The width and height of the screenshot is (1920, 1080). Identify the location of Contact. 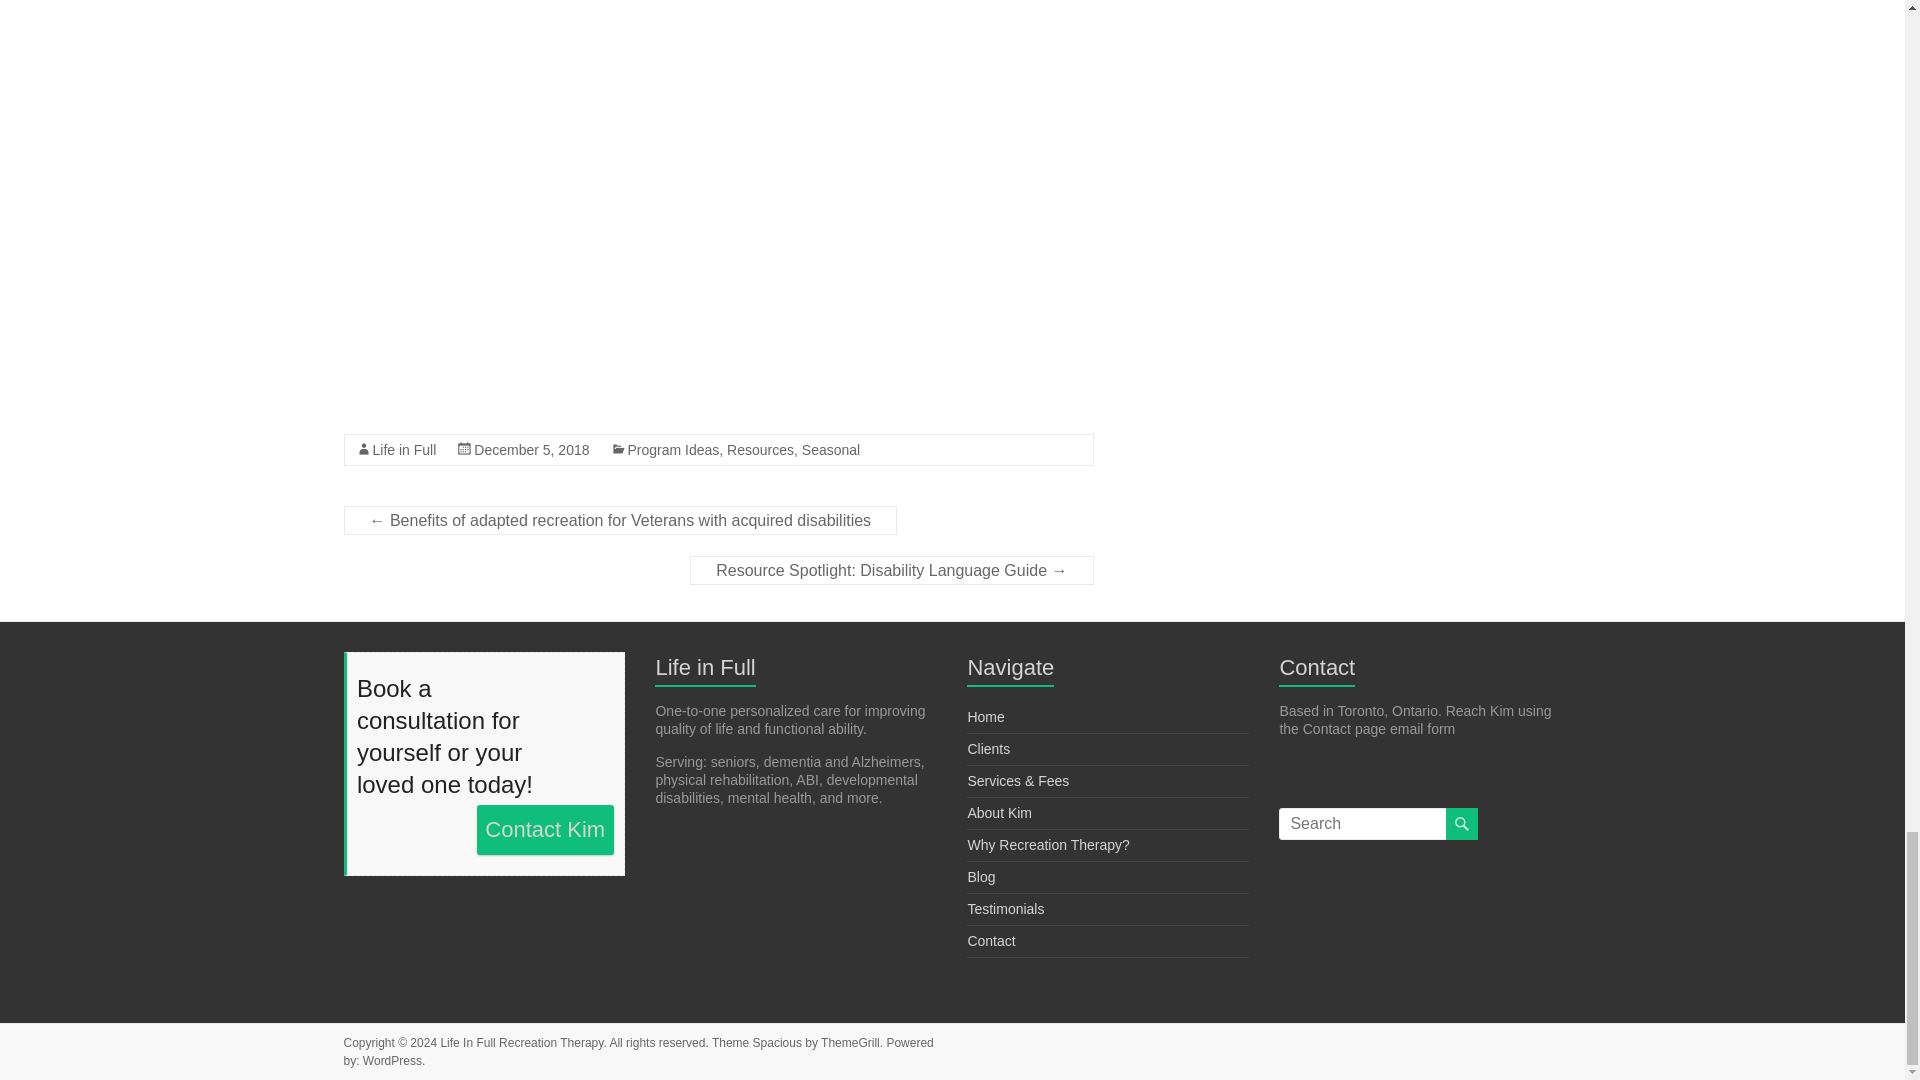
(991, 941).